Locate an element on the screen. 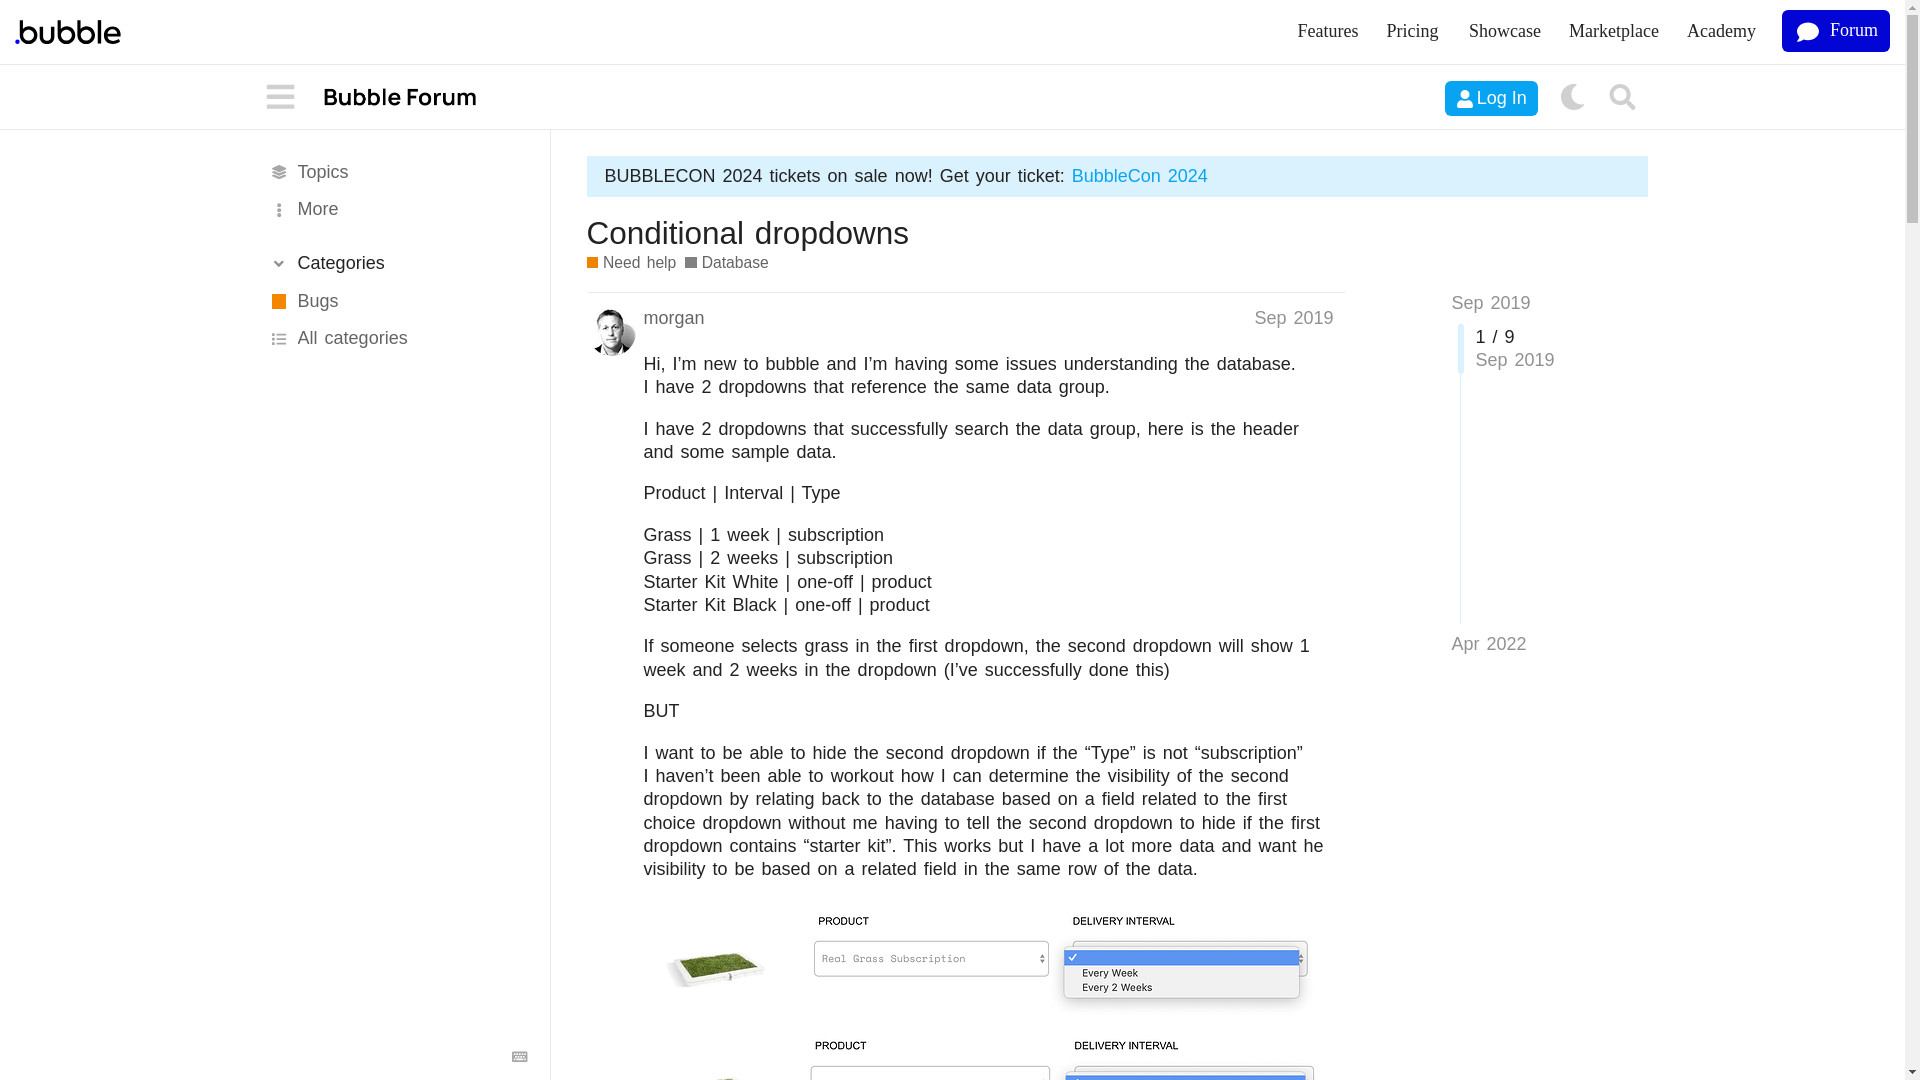  26 is located at coordinates (988, 962).